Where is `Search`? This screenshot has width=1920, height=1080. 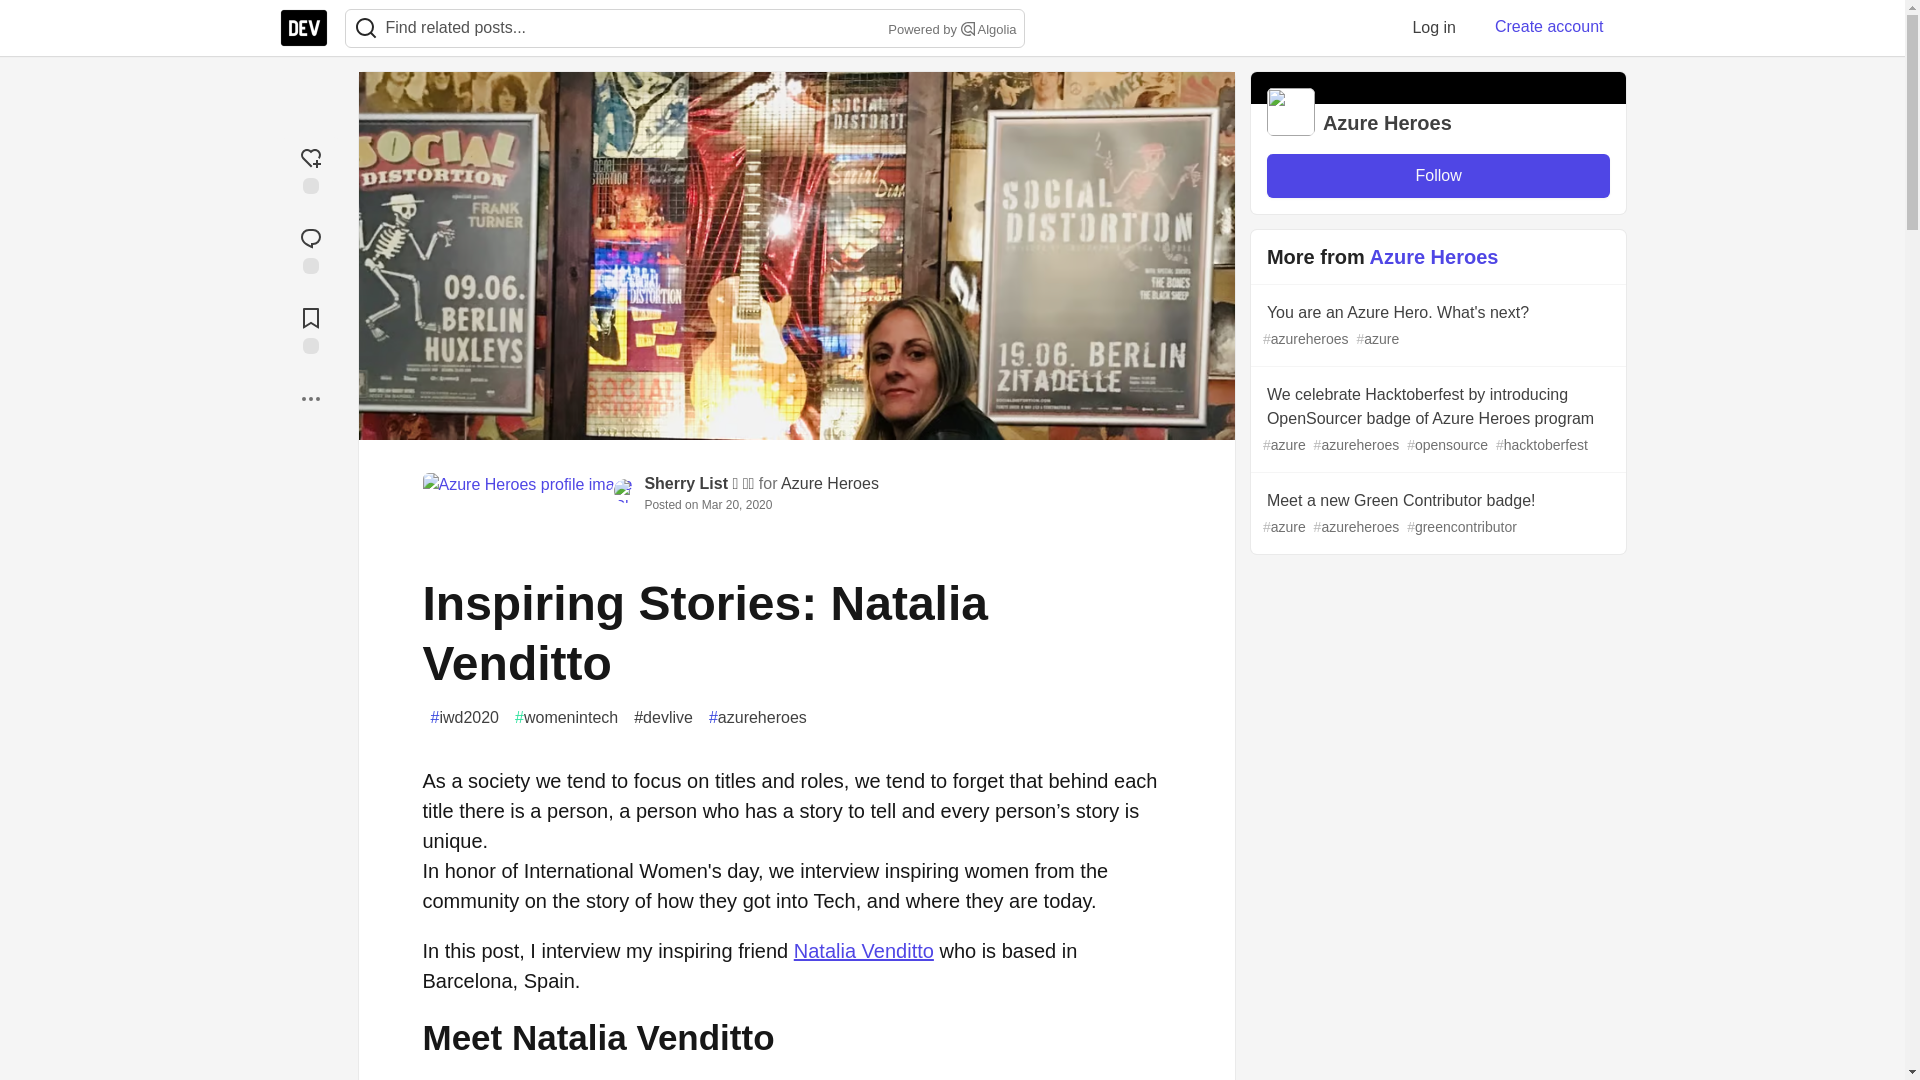
Search is located at coordinates (365, 28).